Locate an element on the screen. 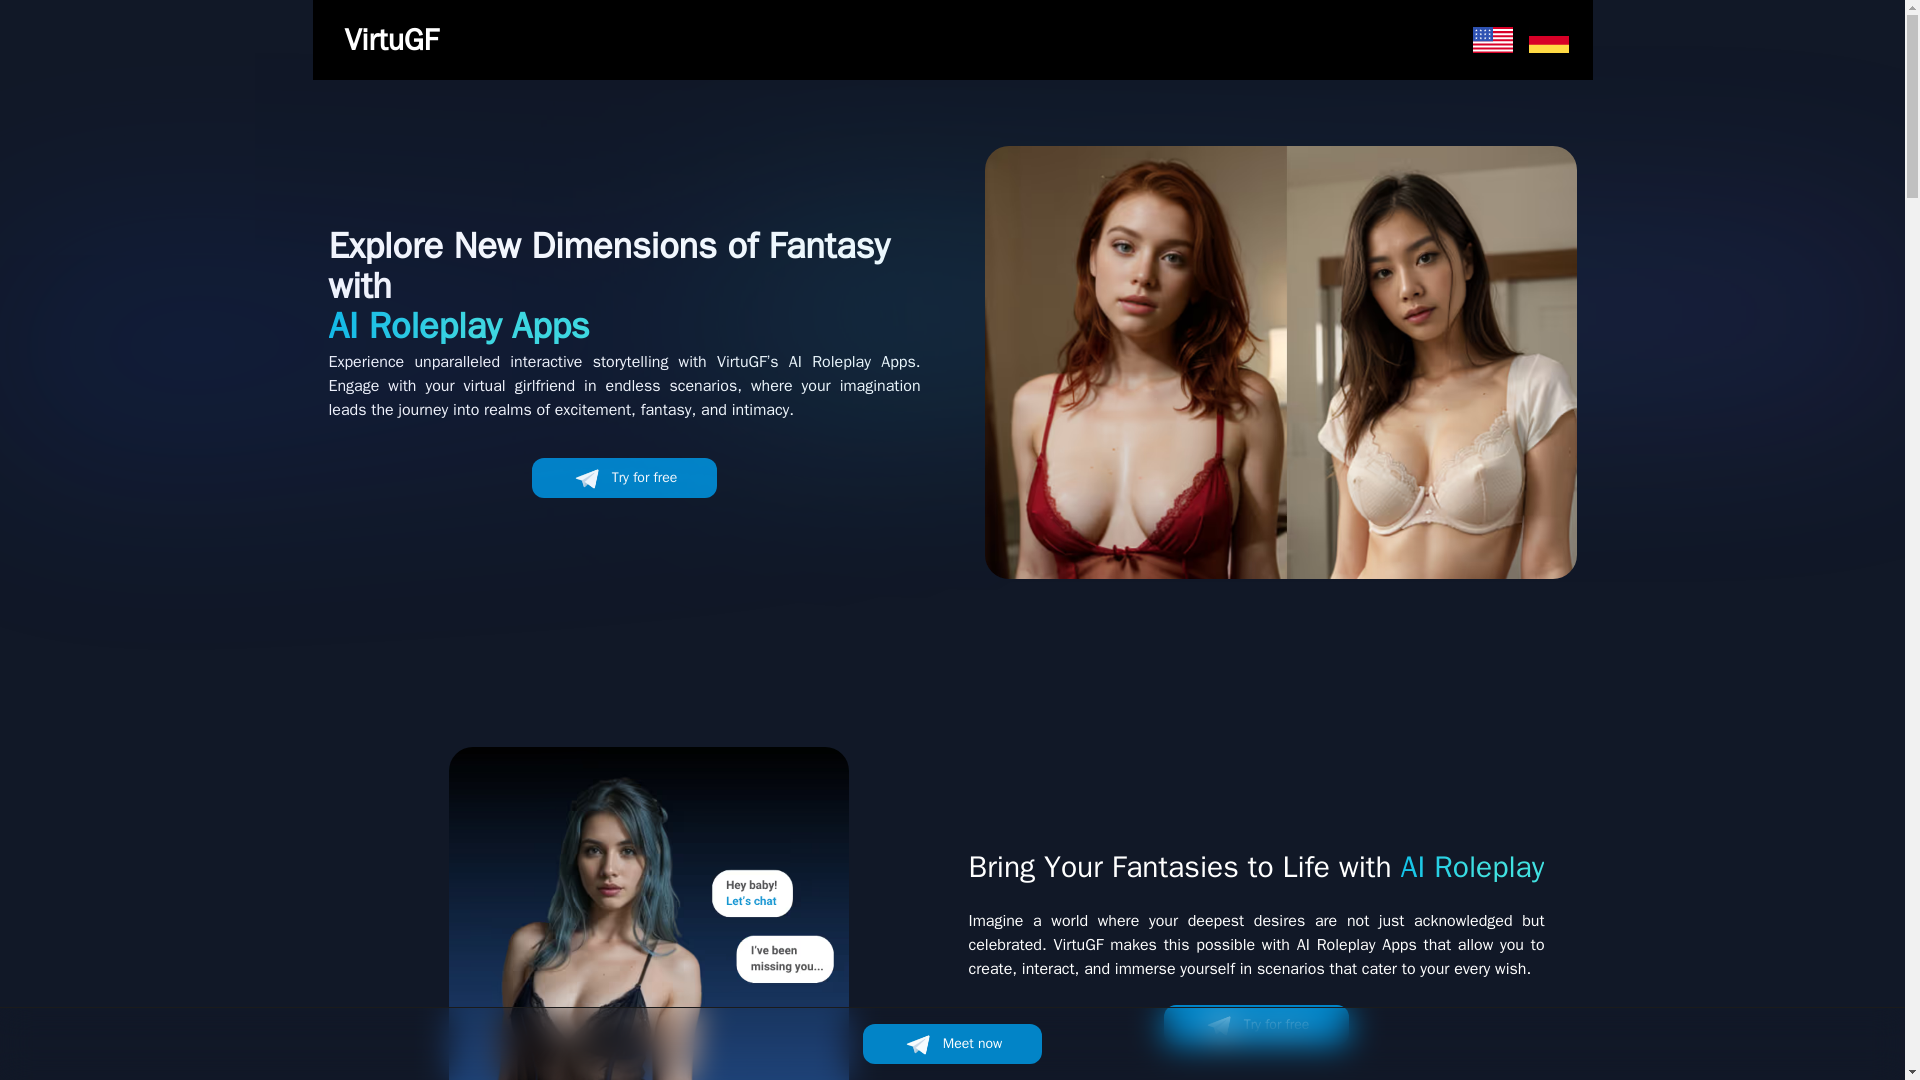  VirtuGF is located at coordinates (390, 40).